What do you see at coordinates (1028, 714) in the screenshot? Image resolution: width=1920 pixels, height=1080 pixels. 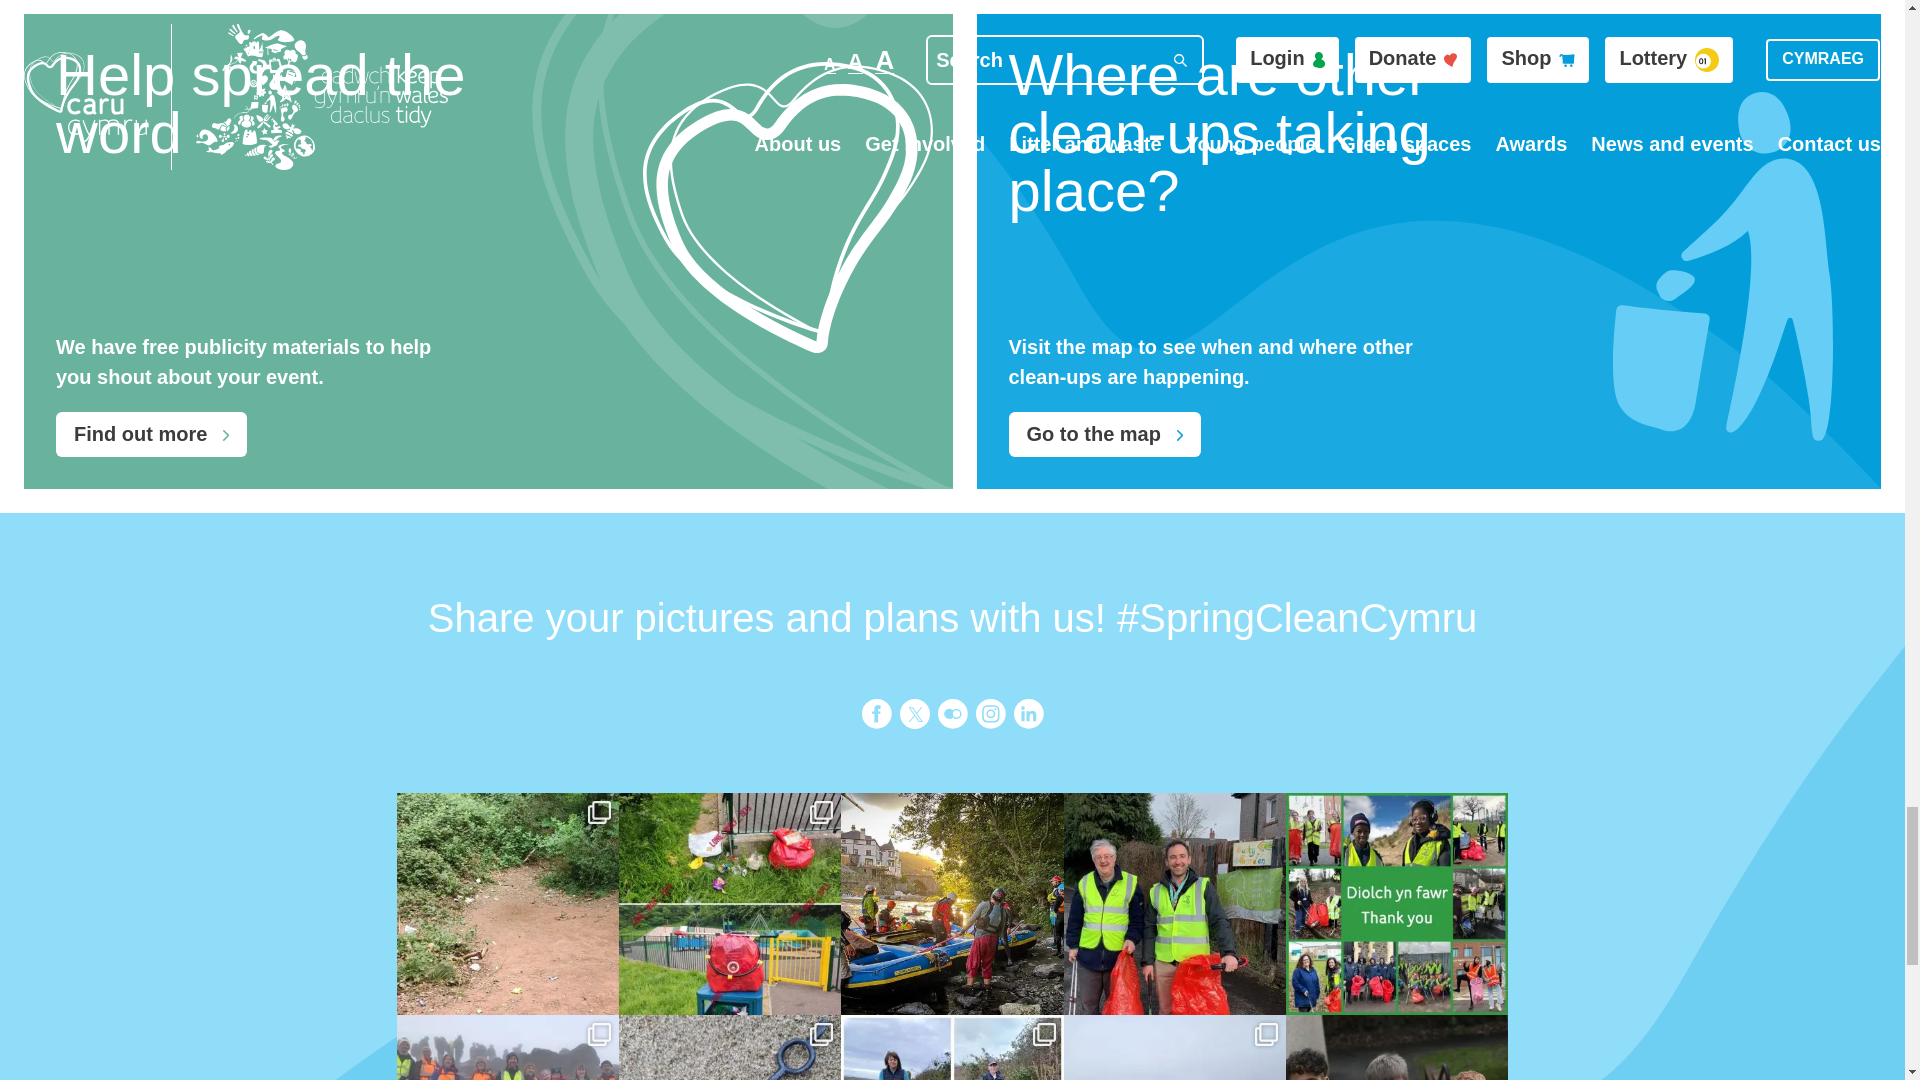 I see `LinkedIn` at bounding box center [1028, 714].